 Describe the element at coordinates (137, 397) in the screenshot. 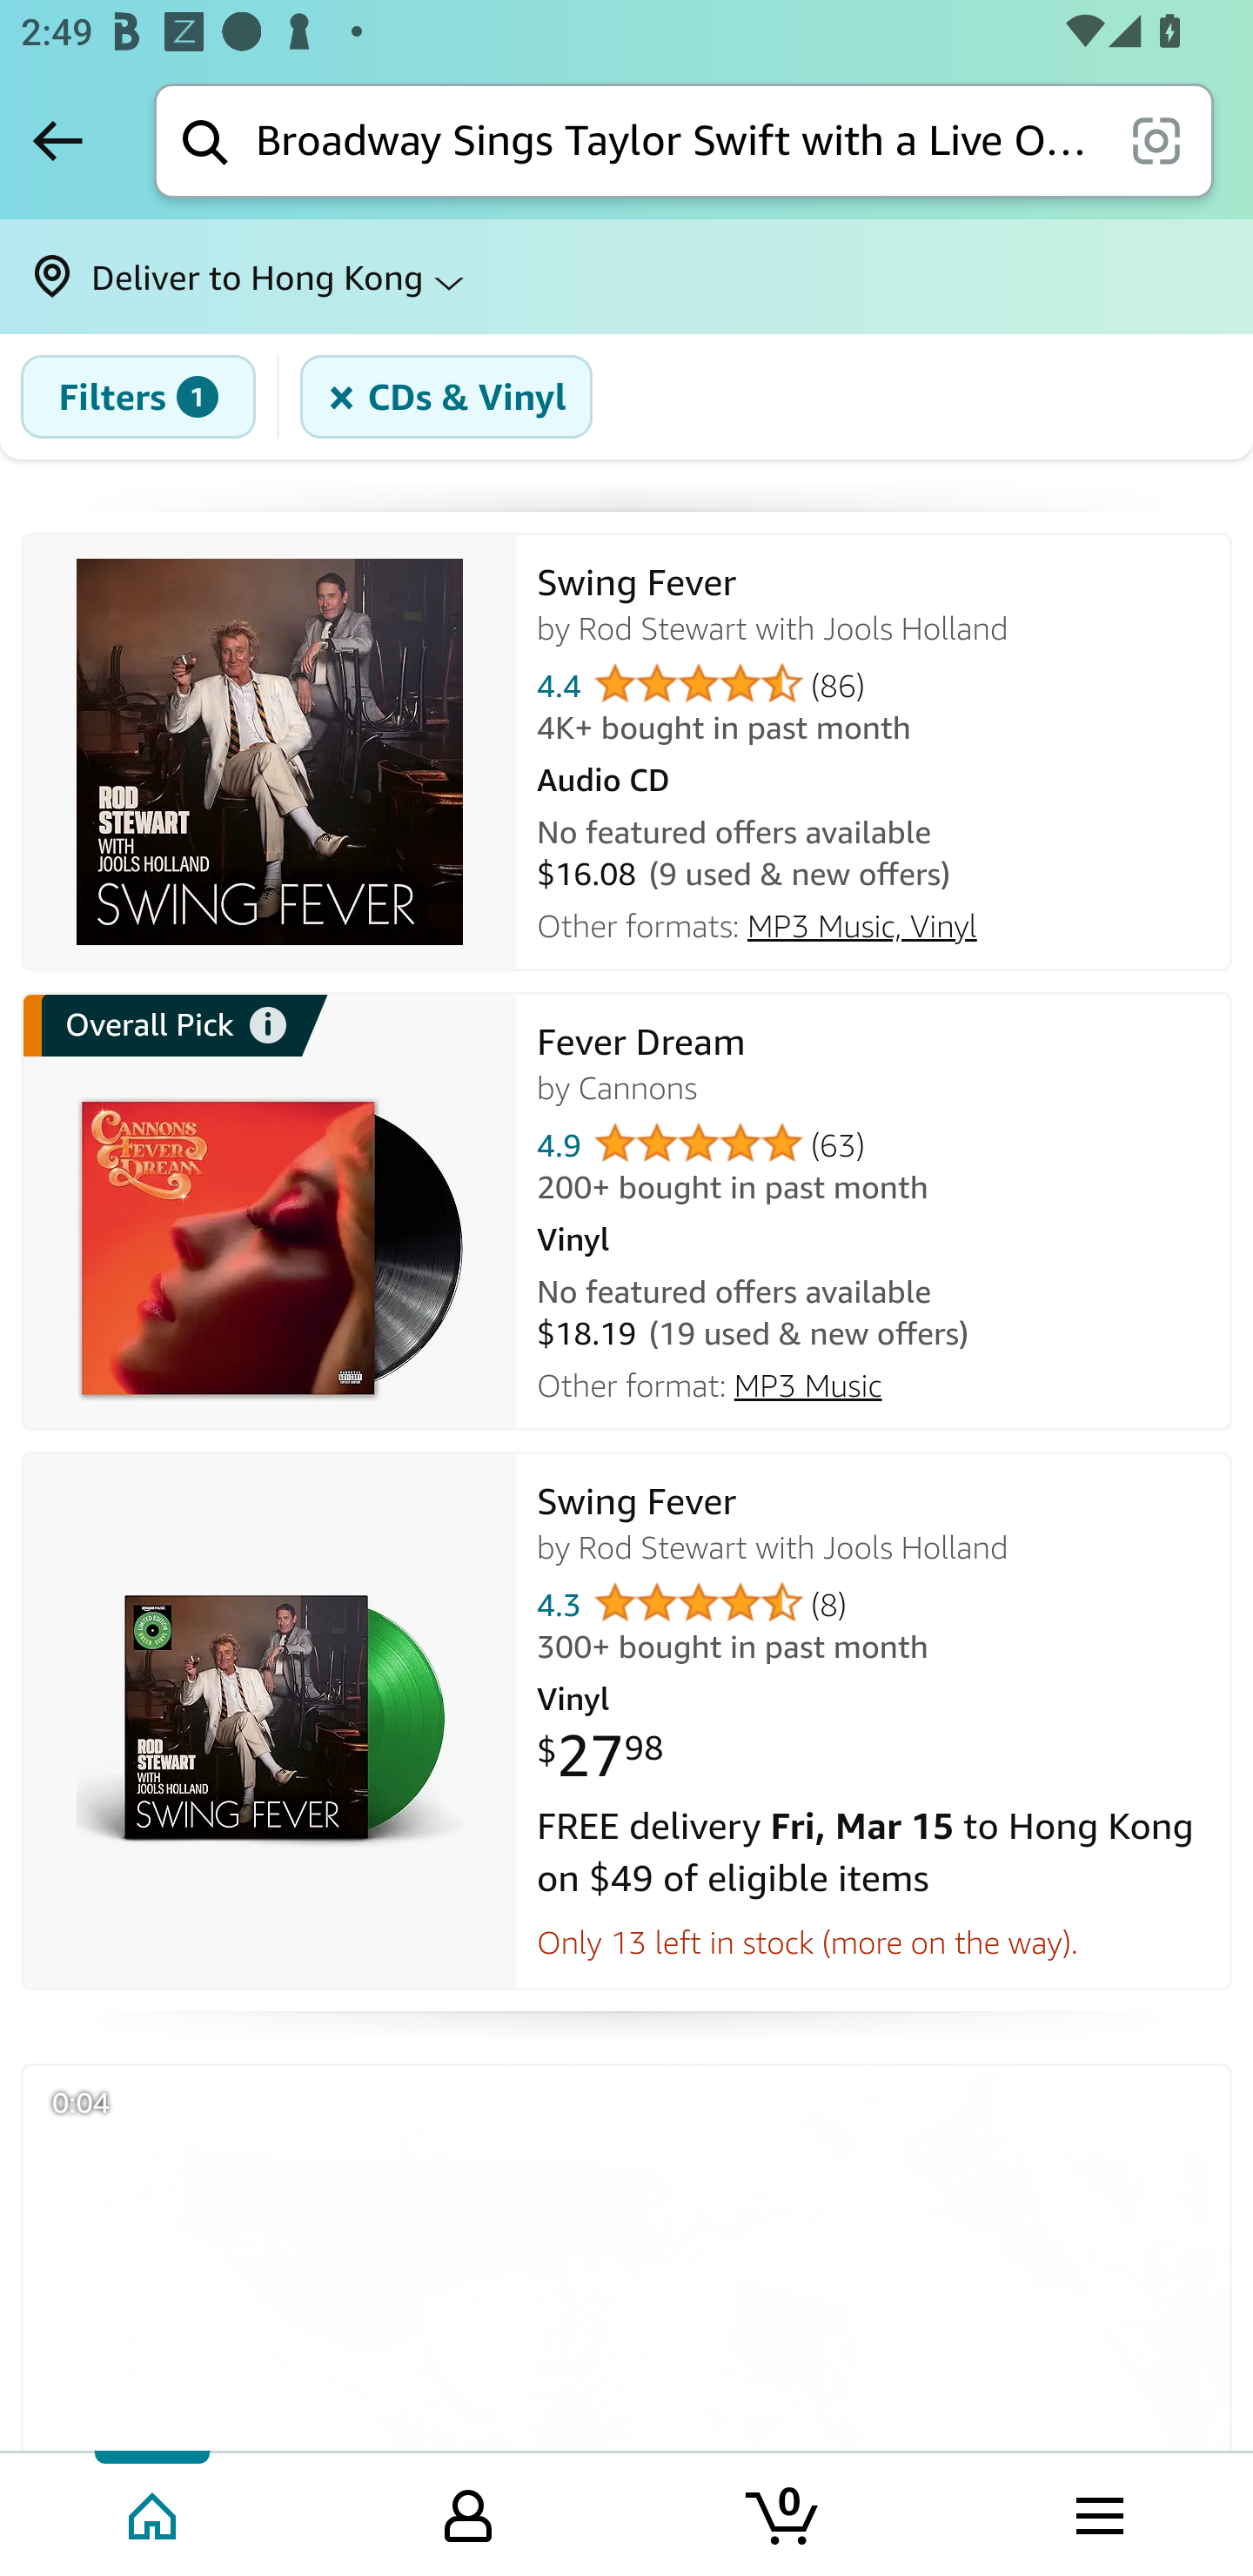

I see `Filters 1` at that location.